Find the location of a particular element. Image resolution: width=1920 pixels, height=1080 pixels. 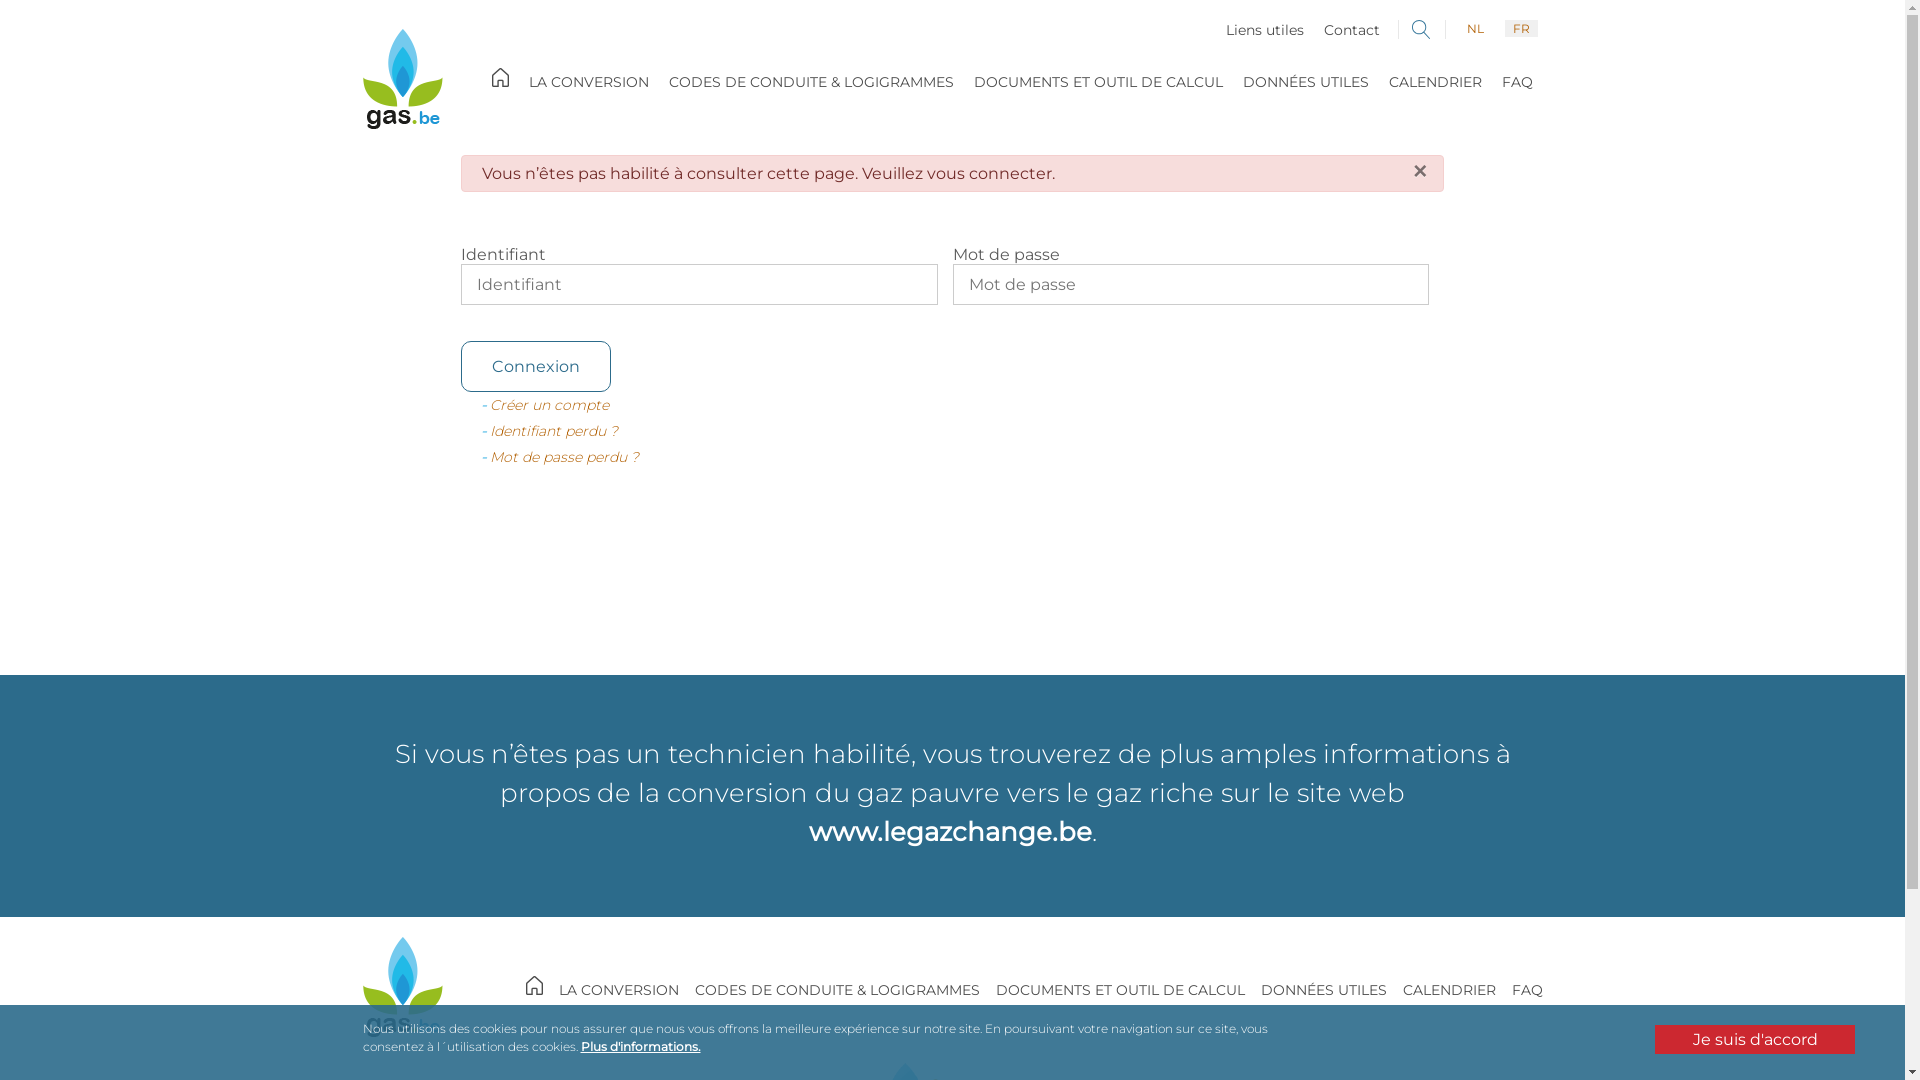

Connexion is located at coordinates (536, 366).